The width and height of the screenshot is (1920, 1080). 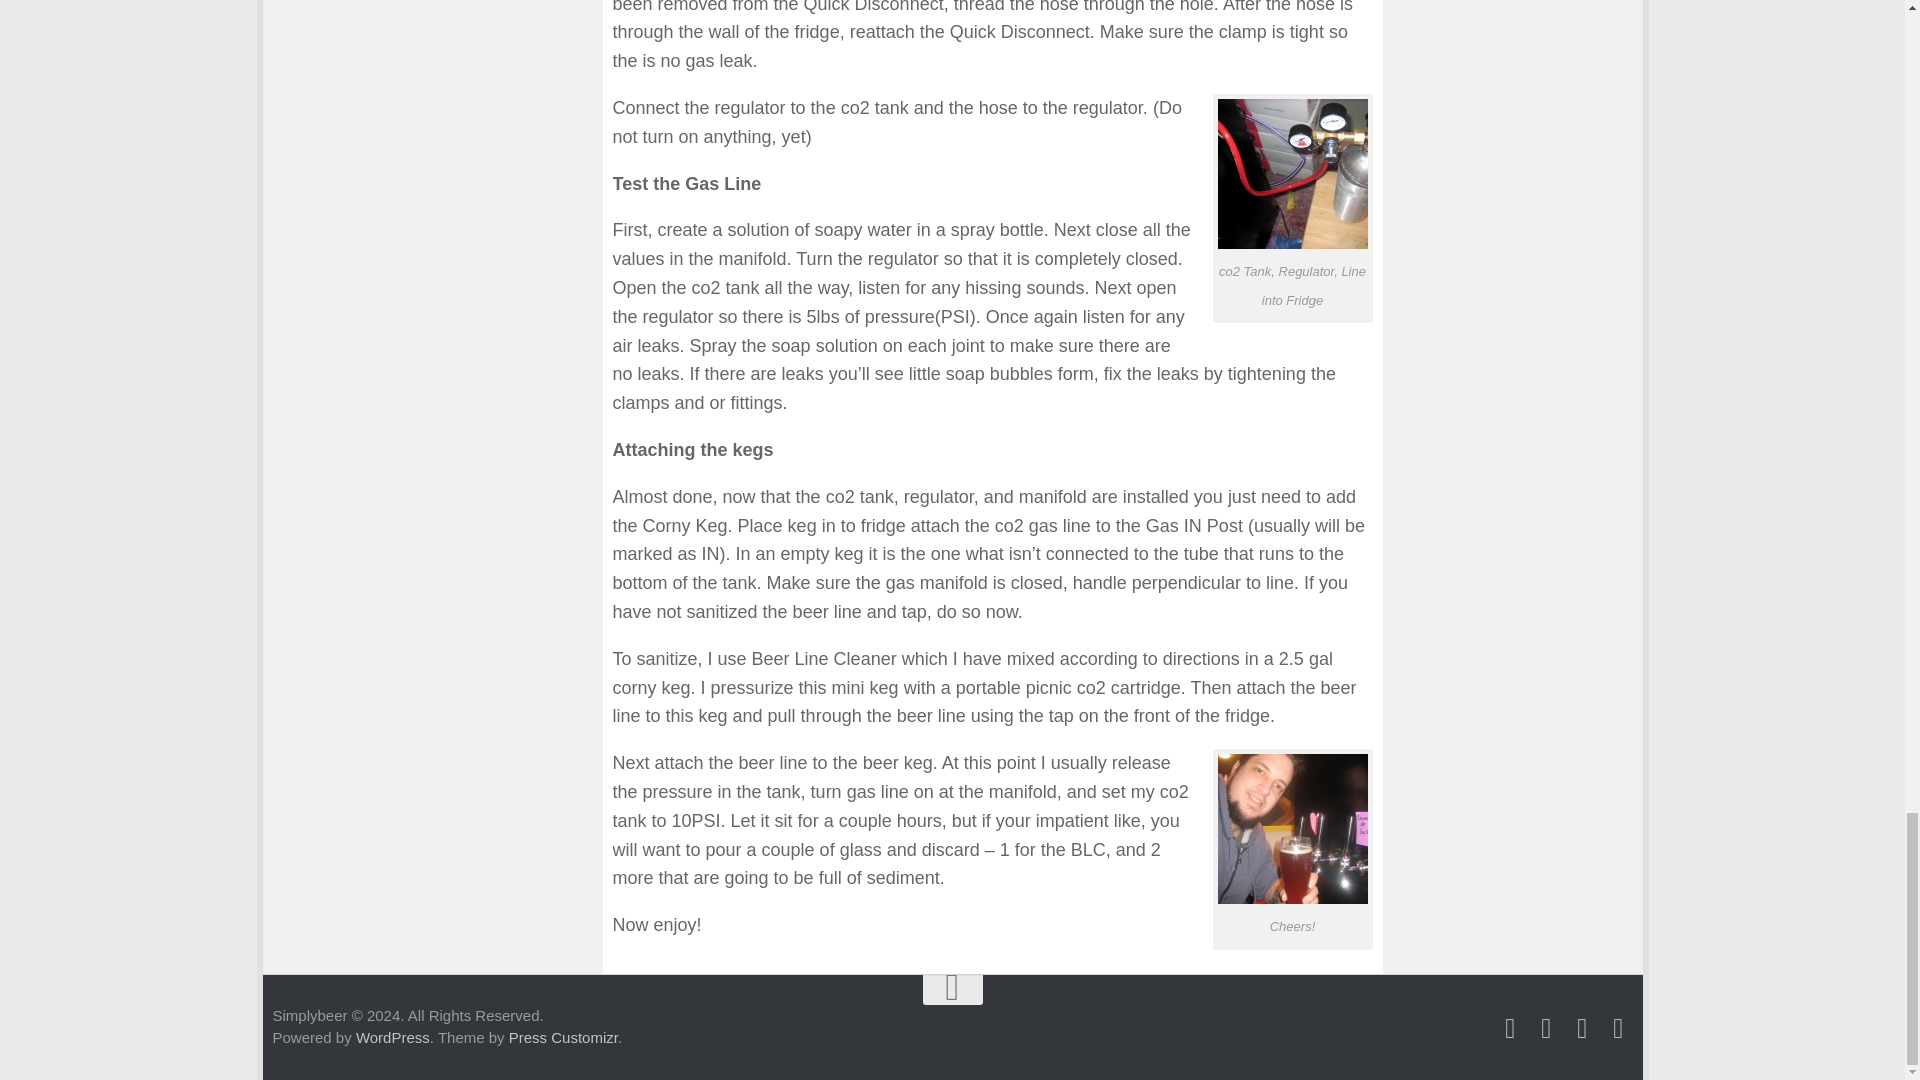 What do you see at coordinates (1292, 174) in the screenshot?
I see `pic-004` at bounding box center [1292, 174].